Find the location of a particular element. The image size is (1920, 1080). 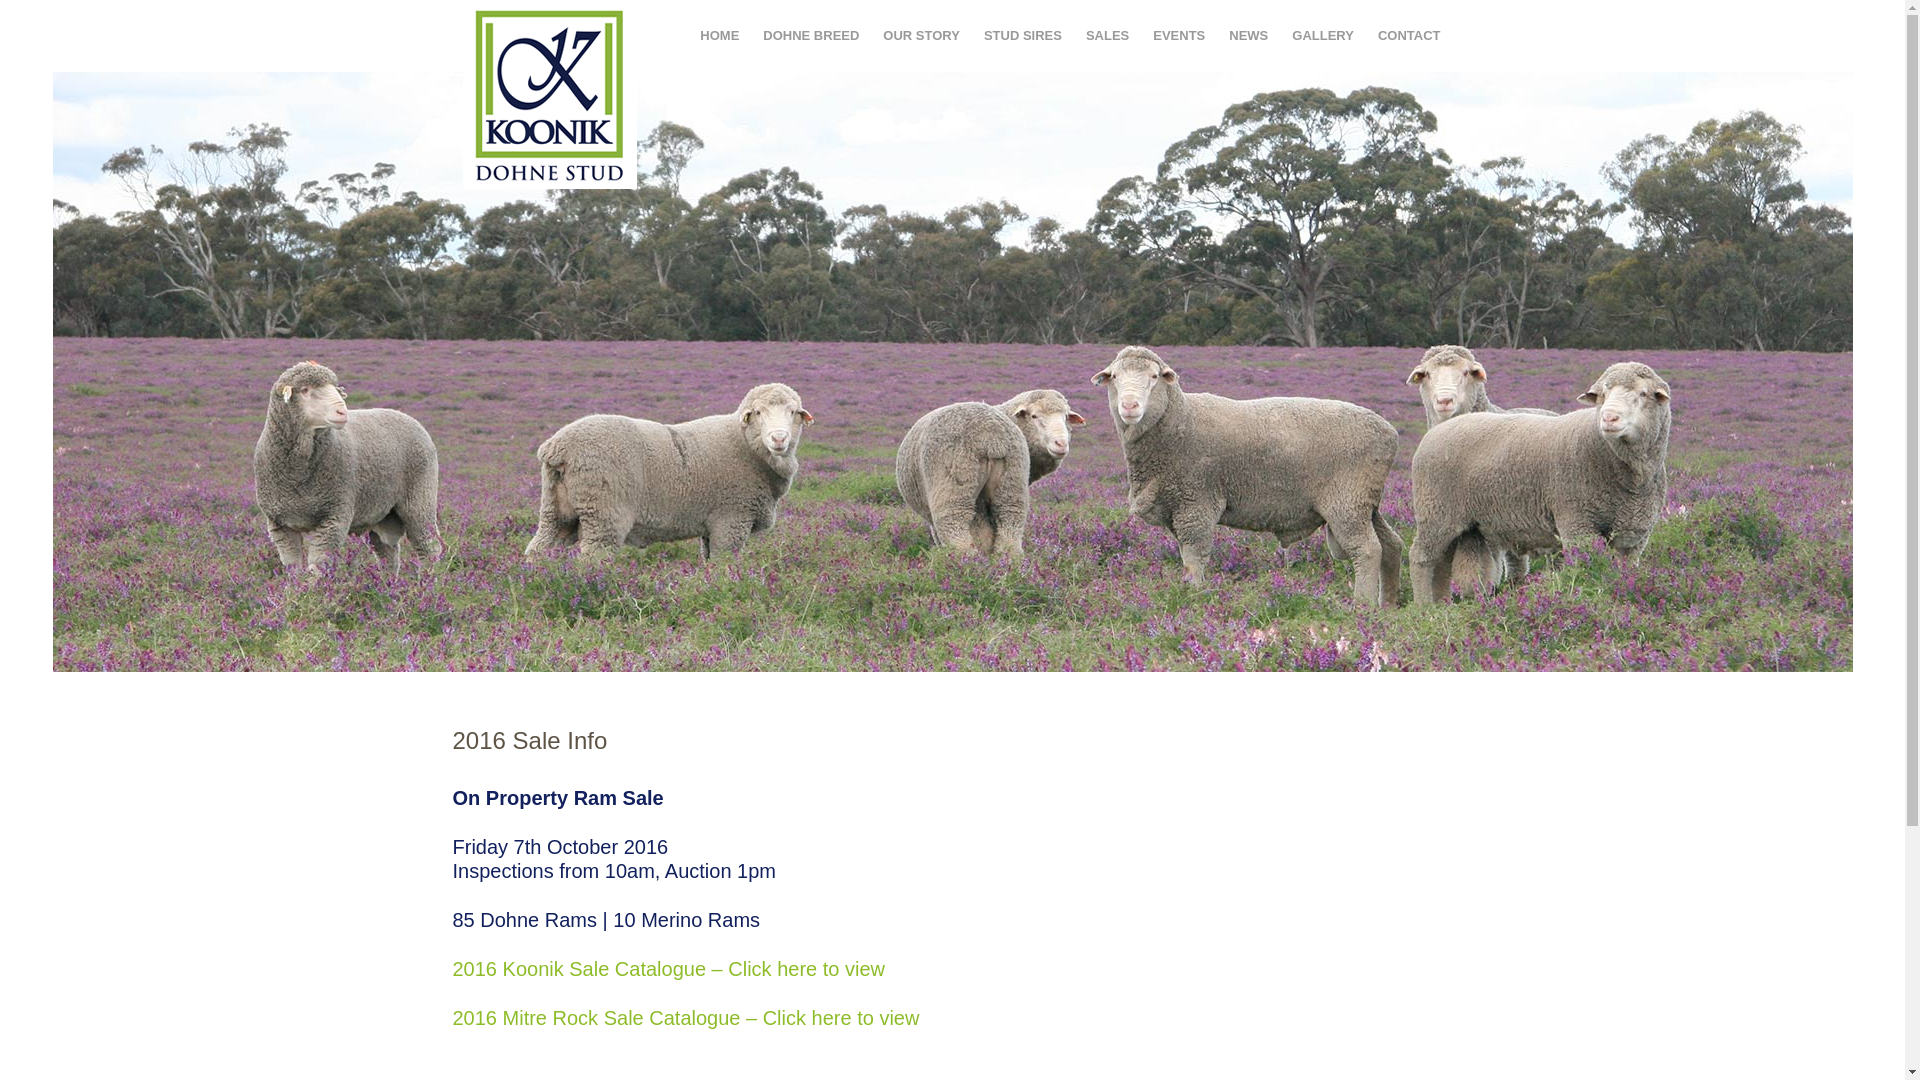

STUD SIRES is located at coordinates (1023, 36).